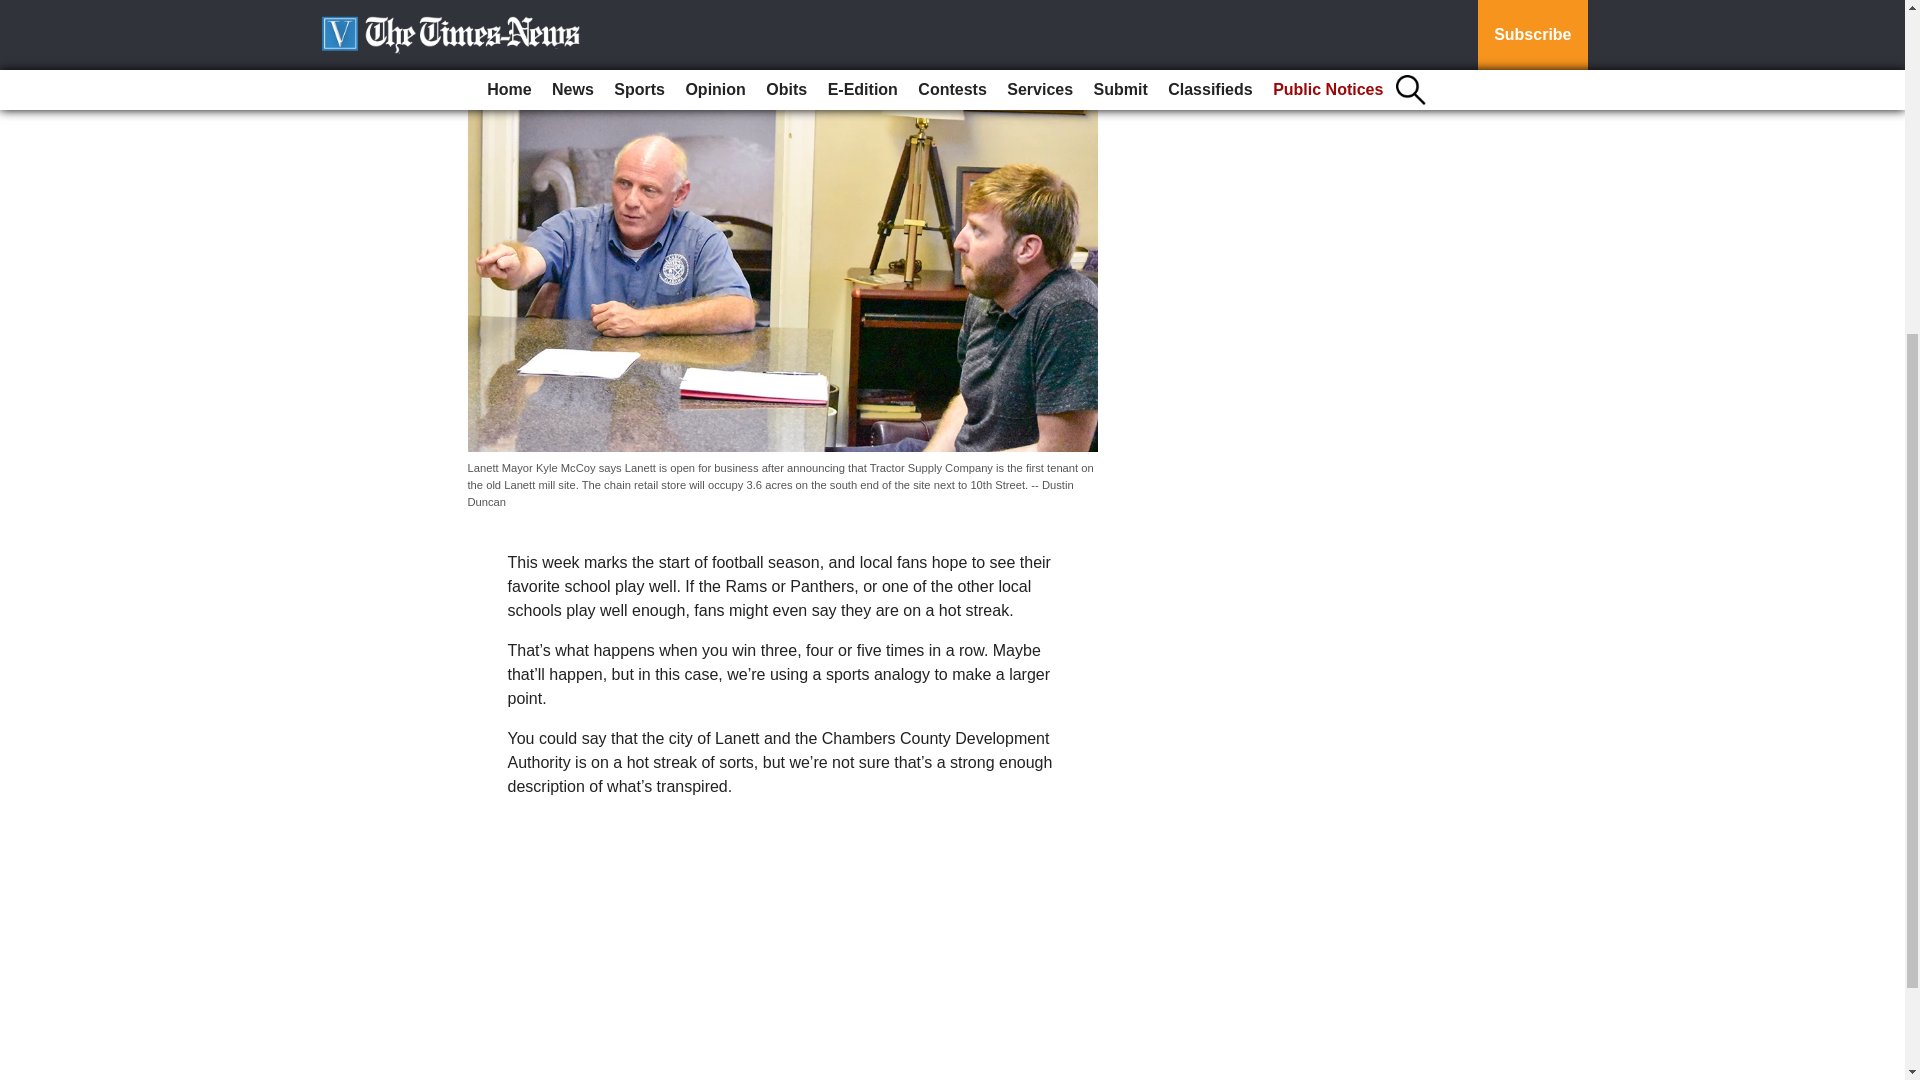 Image resolution: width=1920 pixels, height=1080 pixels. I want to click on Staff Reports, so click(520, 26).